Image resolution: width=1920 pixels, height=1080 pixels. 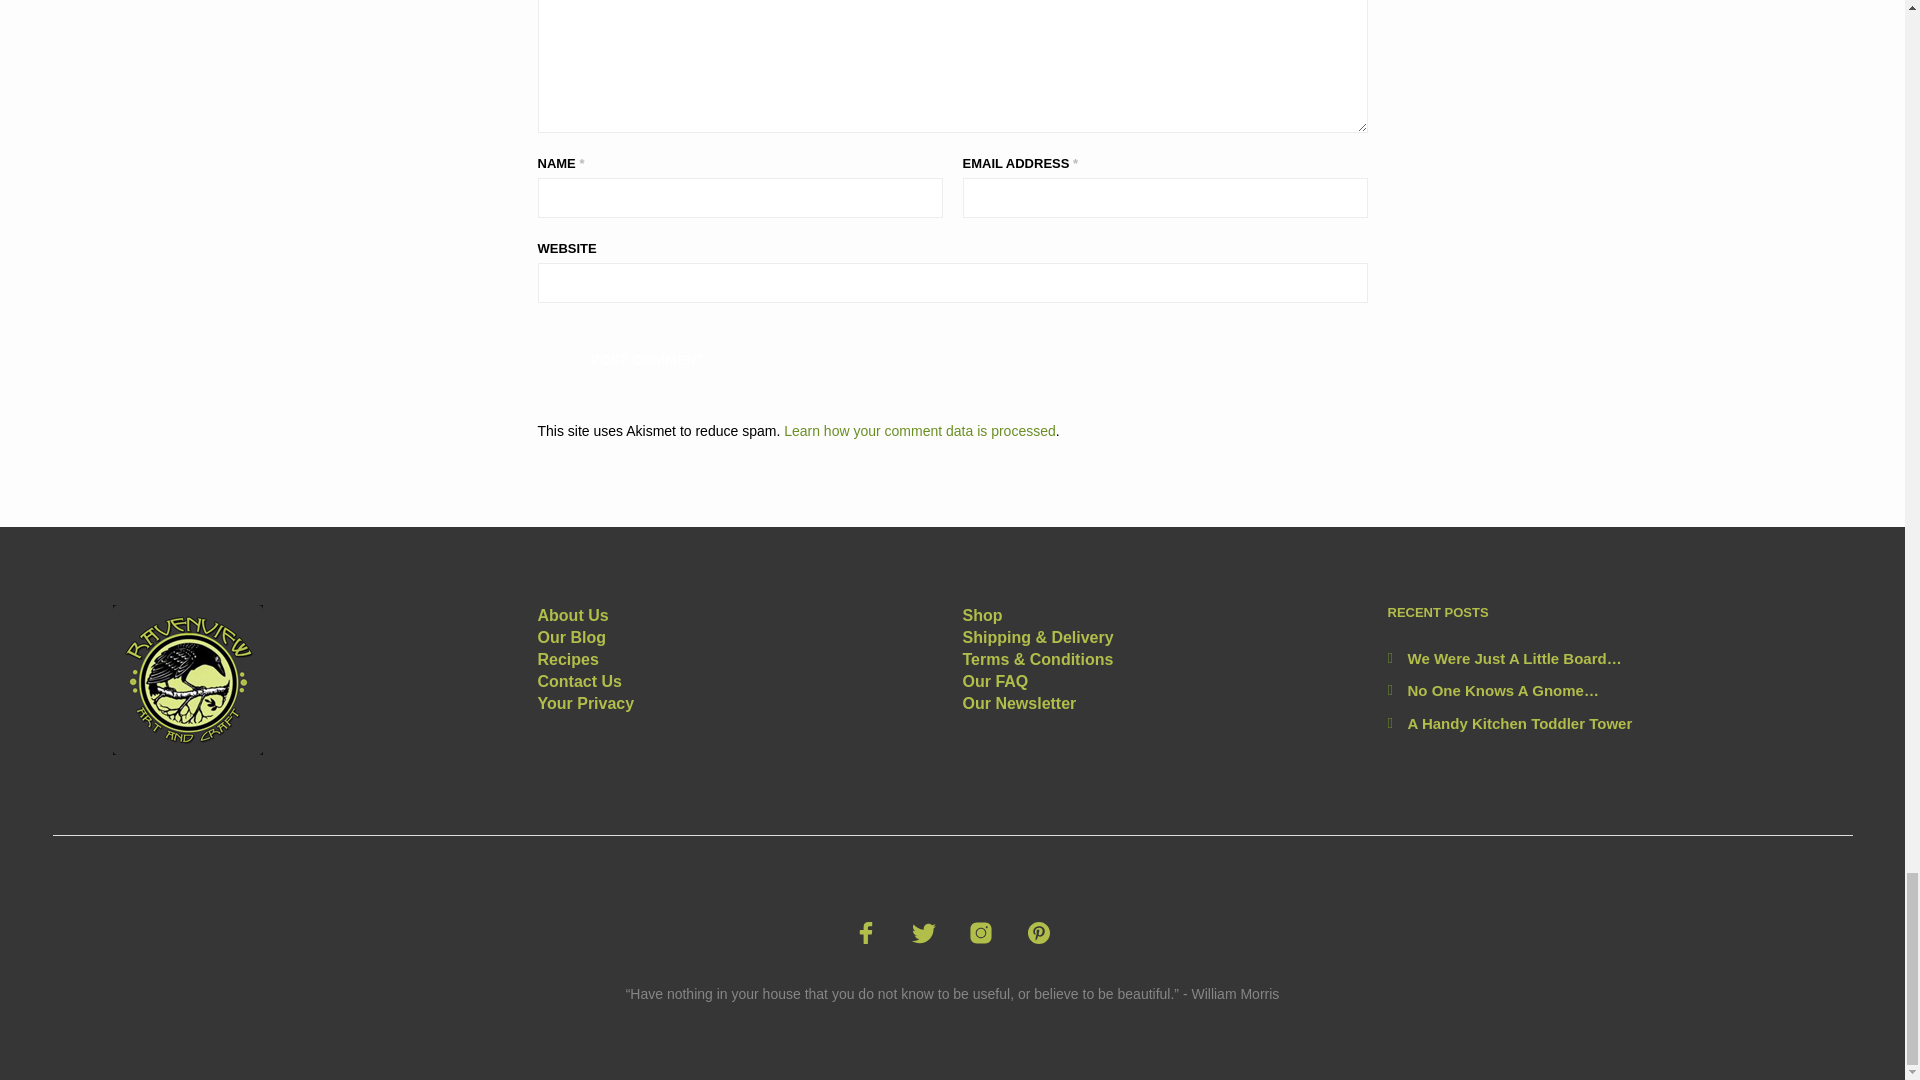 What do you see at coordinates (568, 660) in the screenshot?
I see `Recipes` at bounding box center [568, 660].